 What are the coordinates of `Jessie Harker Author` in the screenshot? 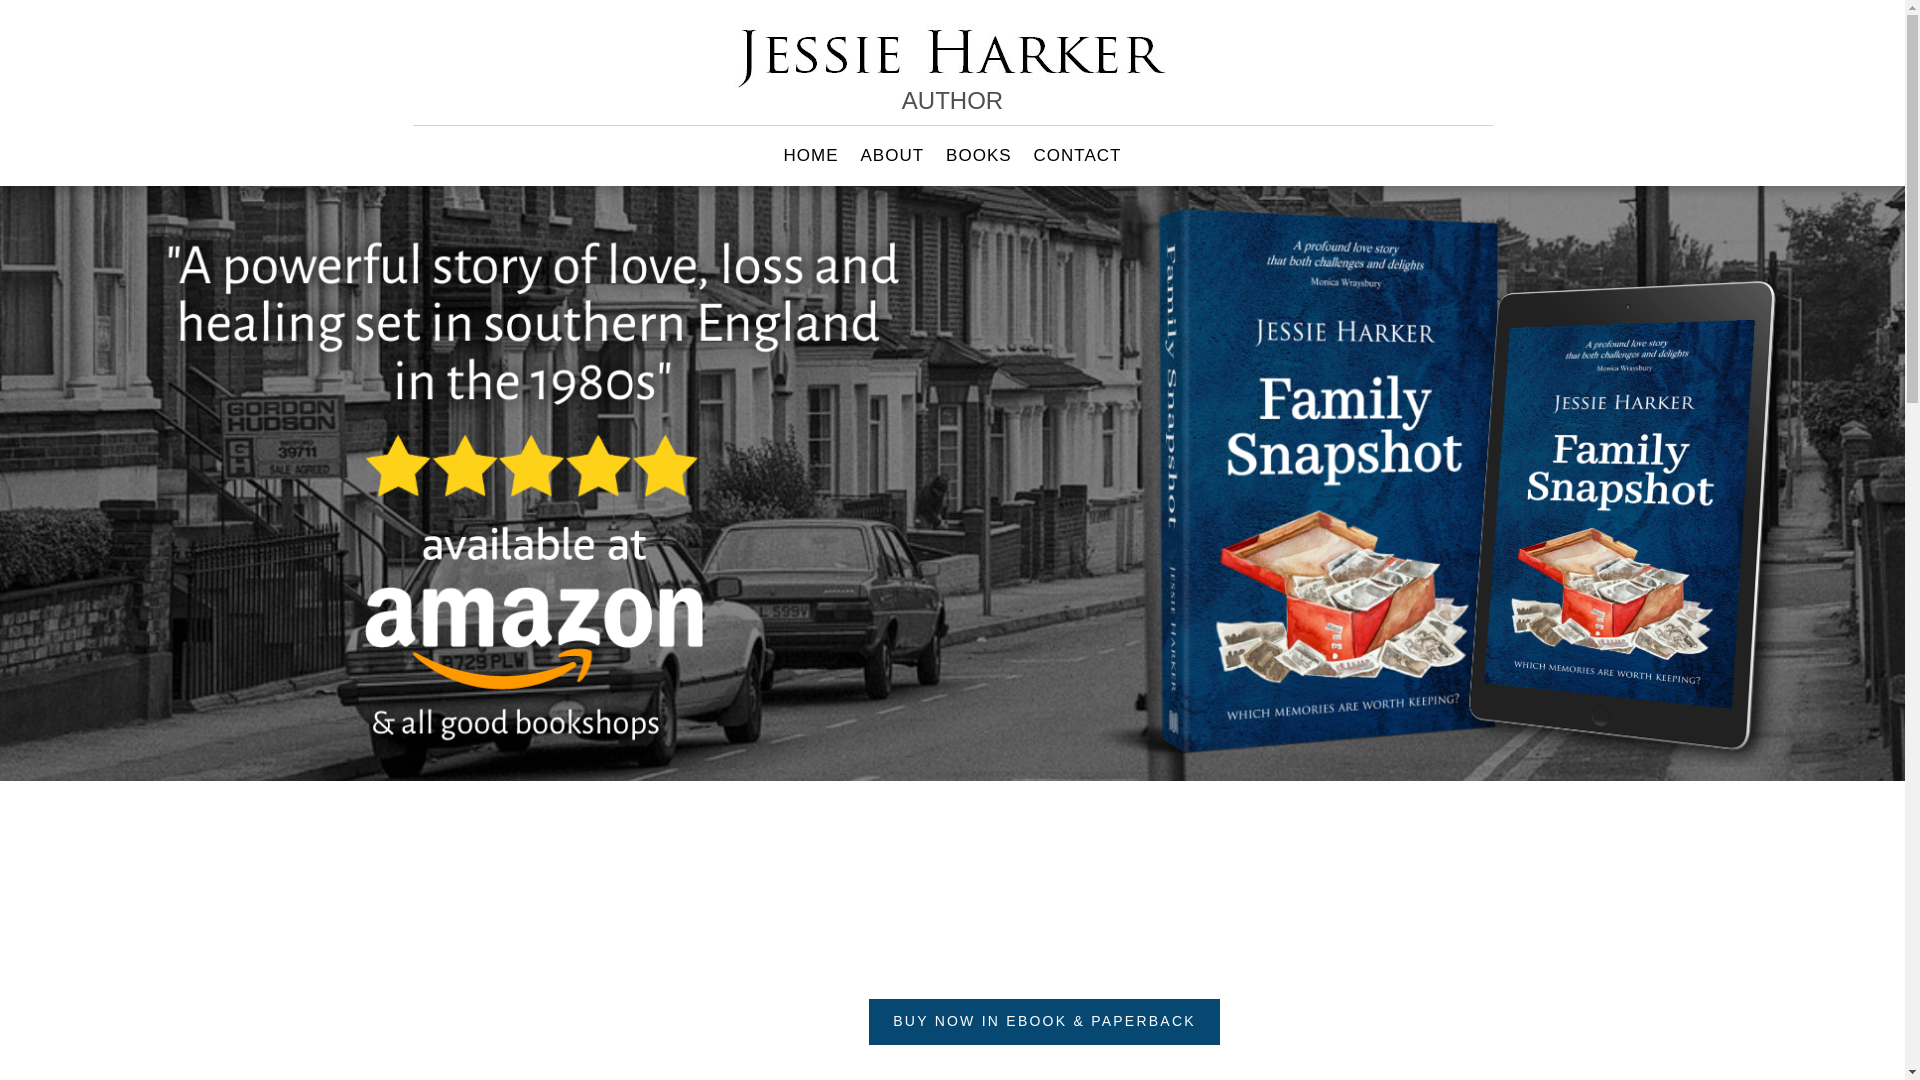 It's located at (951, 52).